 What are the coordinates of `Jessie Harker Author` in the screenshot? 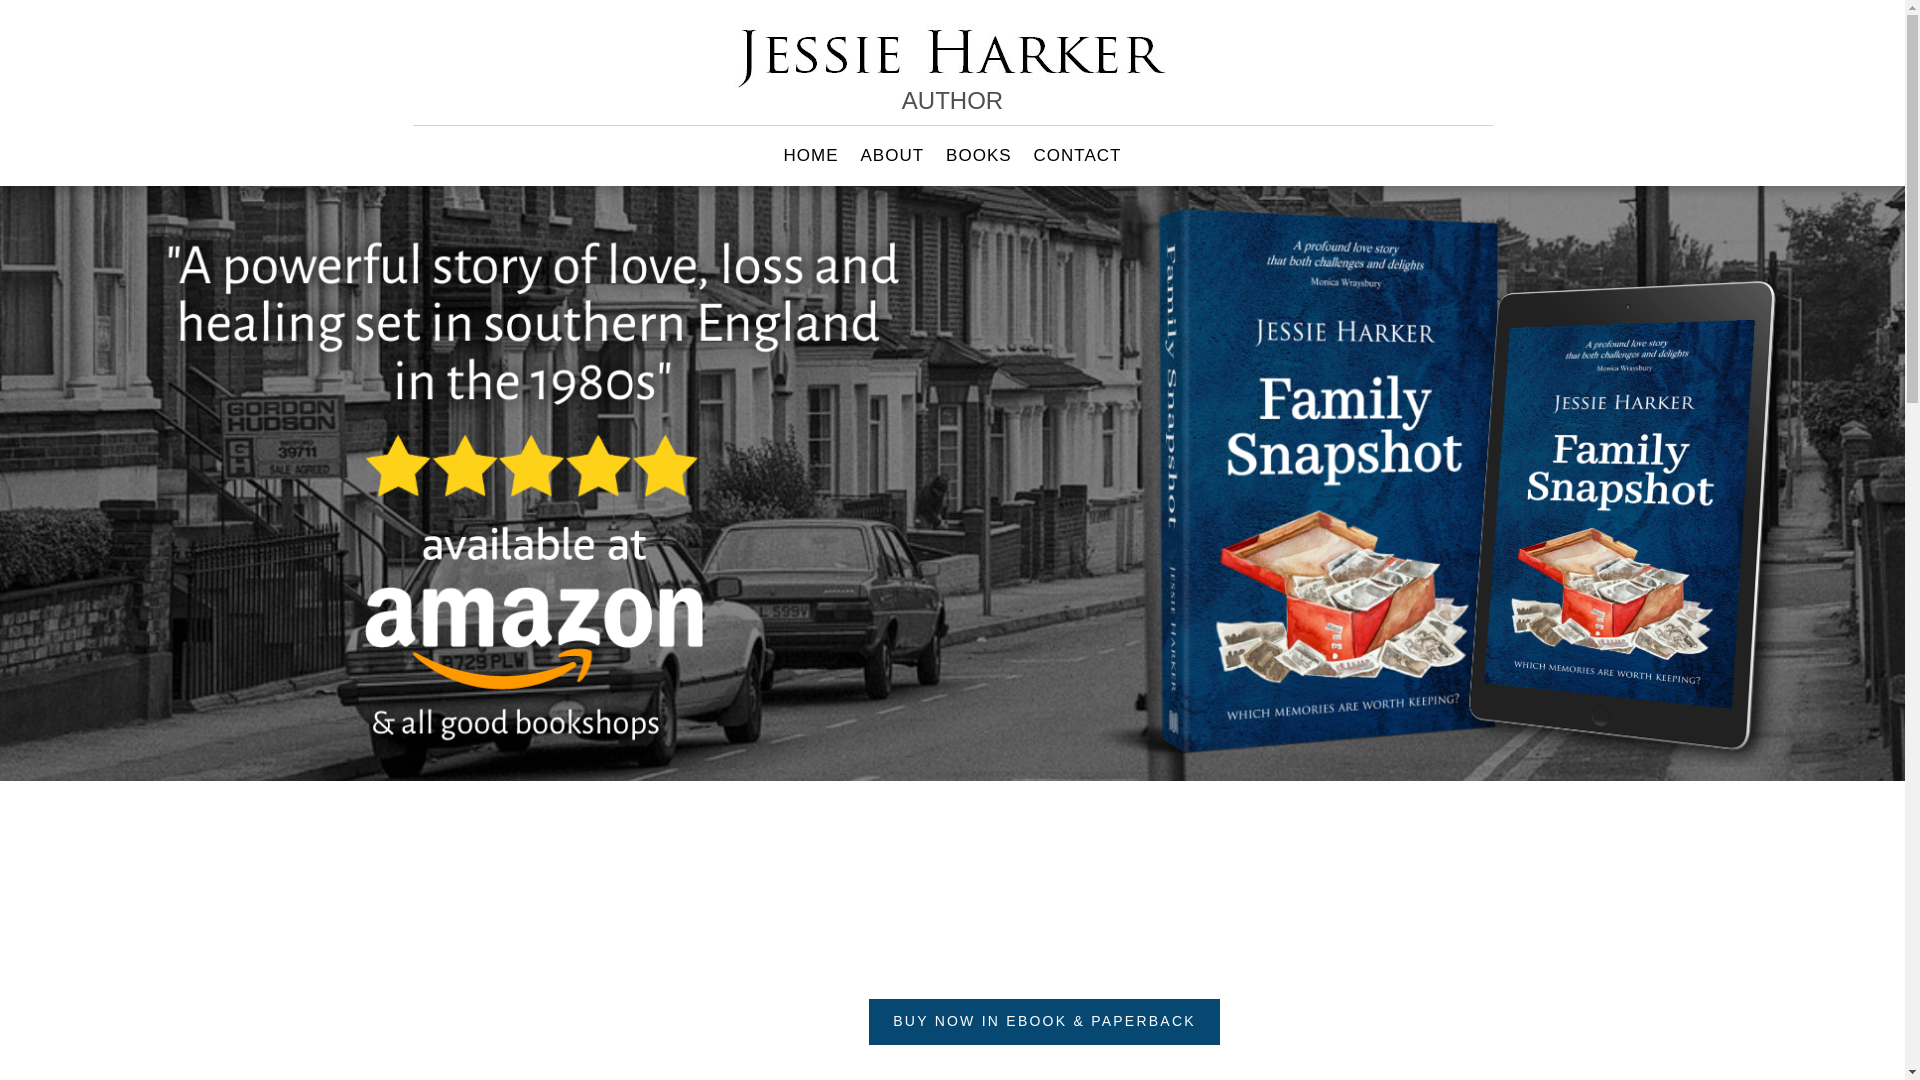 It's located at (951, 52).